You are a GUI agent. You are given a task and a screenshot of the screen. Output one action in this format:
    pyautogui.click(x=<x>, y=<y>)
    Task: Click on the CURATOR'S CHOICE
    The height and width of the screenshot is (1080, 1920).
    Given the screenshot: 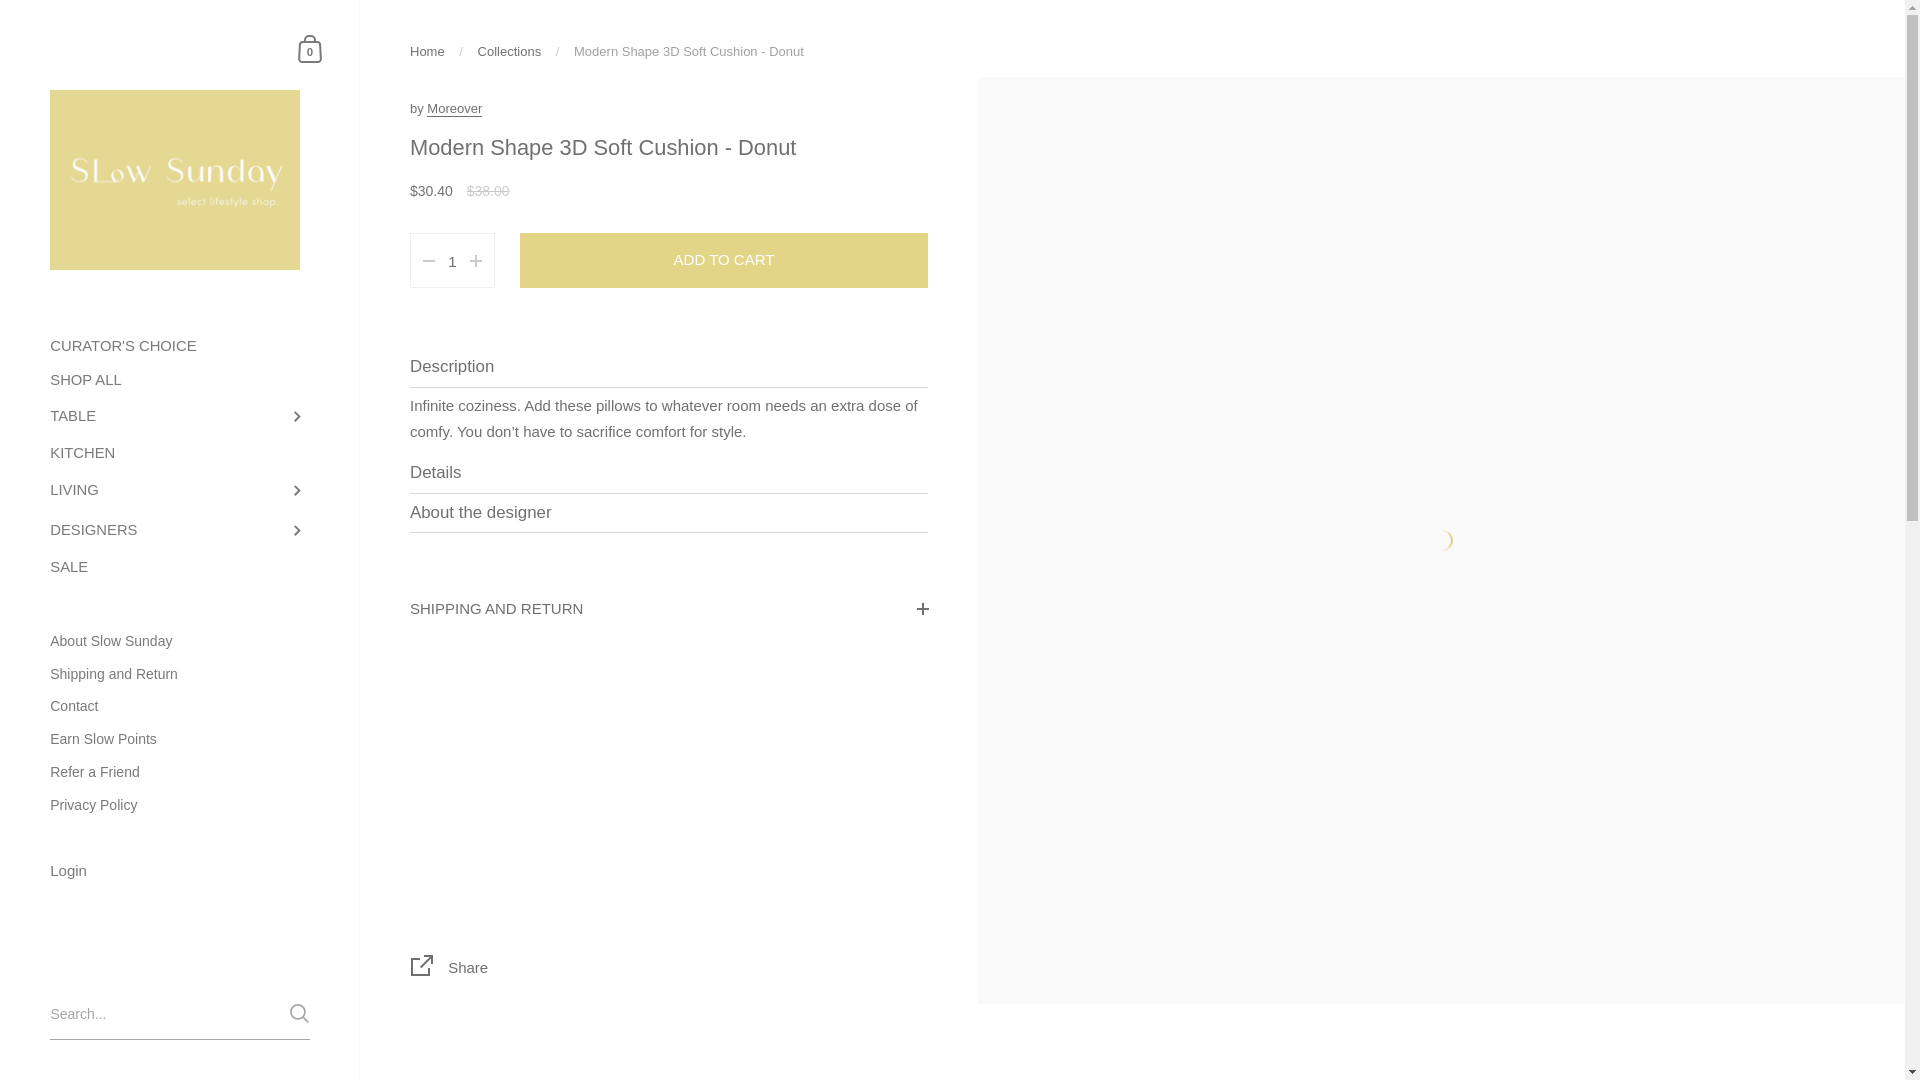 What is the action you would take?
    pyautogui.click(x=180, y=346)
    